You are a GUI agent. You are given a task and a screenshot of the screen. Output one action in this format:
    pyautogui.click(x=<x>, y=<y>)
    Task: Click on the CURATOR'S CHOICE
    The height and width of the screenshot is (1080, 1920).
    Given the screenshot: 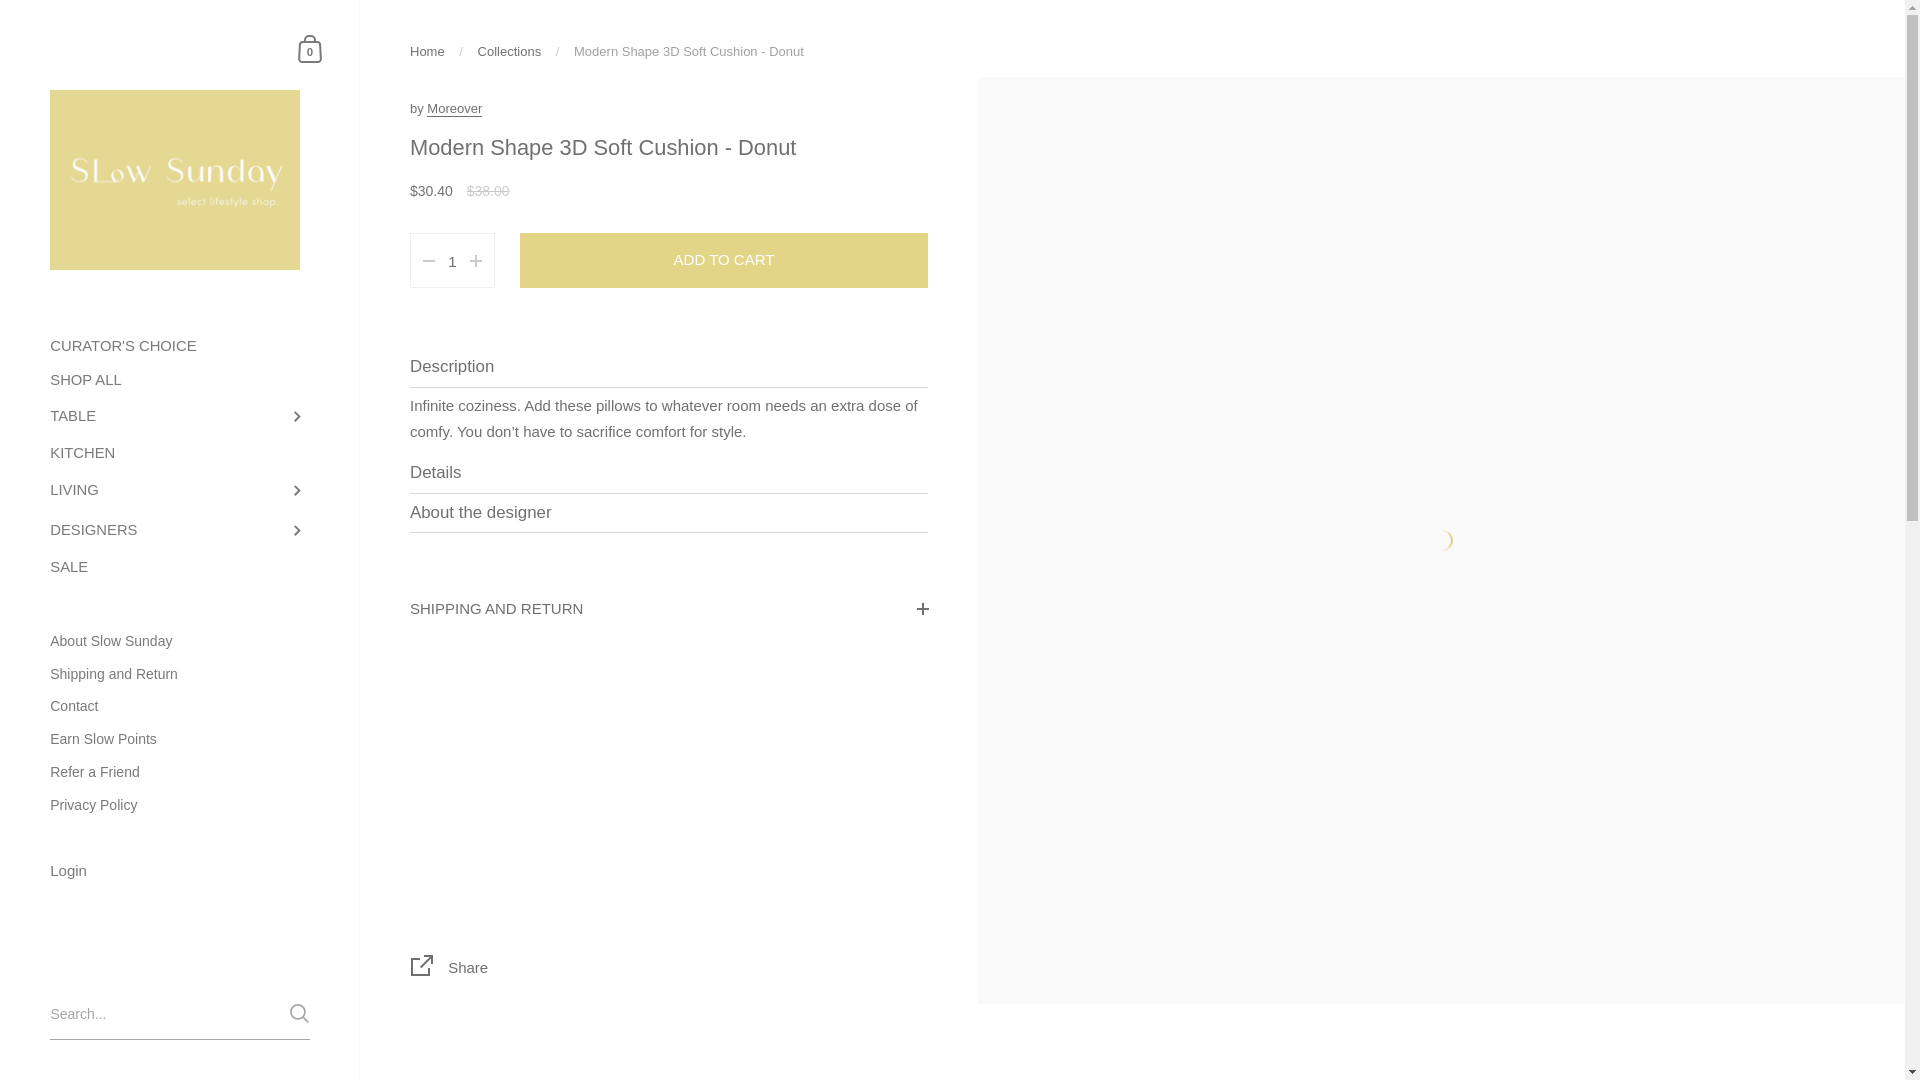 What is the action you would take?
    pyautogui.click(x=180, y=346)
    